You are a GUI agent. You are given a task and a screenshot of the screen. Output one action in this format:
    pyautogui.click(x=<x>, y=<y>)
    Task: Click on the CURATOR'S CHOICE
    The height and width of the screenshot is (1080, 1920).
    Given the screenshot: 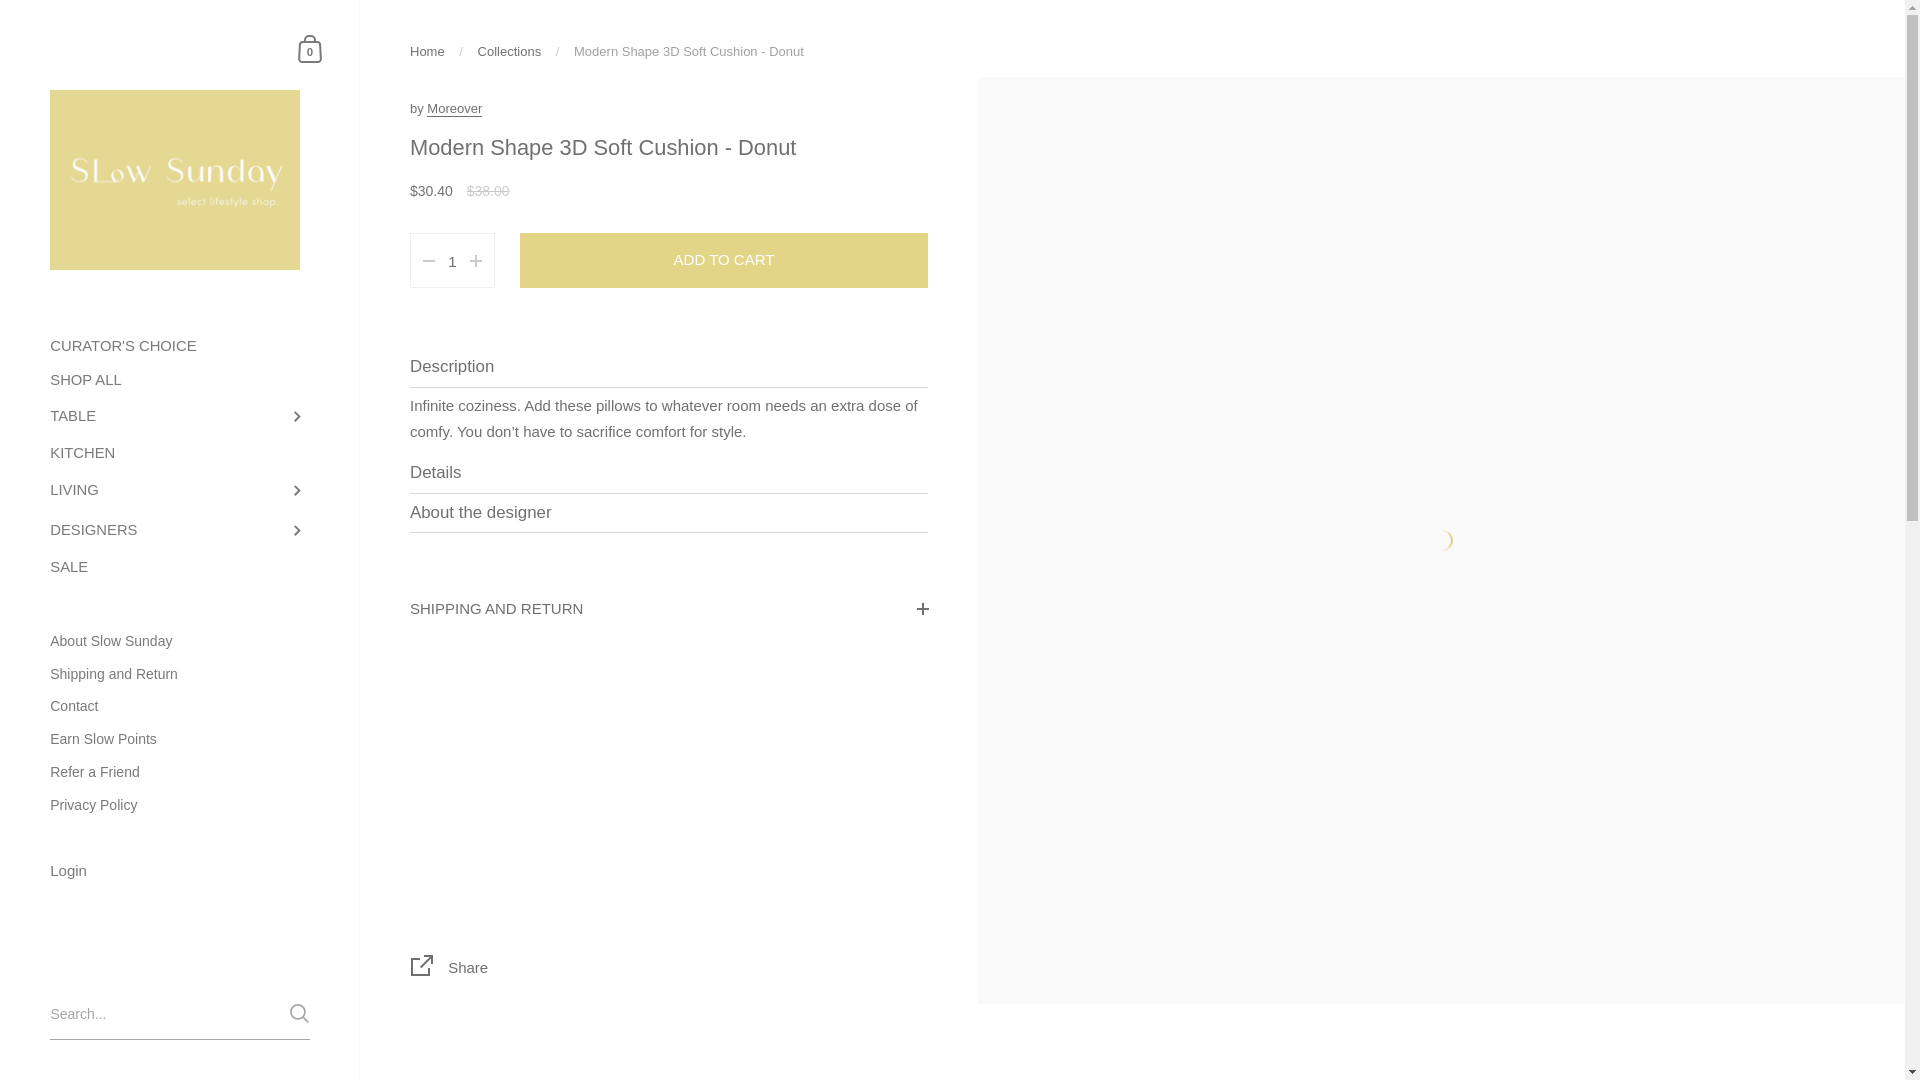 What is the action you would take?
    pyautogui.click(x=180, y=346)
    